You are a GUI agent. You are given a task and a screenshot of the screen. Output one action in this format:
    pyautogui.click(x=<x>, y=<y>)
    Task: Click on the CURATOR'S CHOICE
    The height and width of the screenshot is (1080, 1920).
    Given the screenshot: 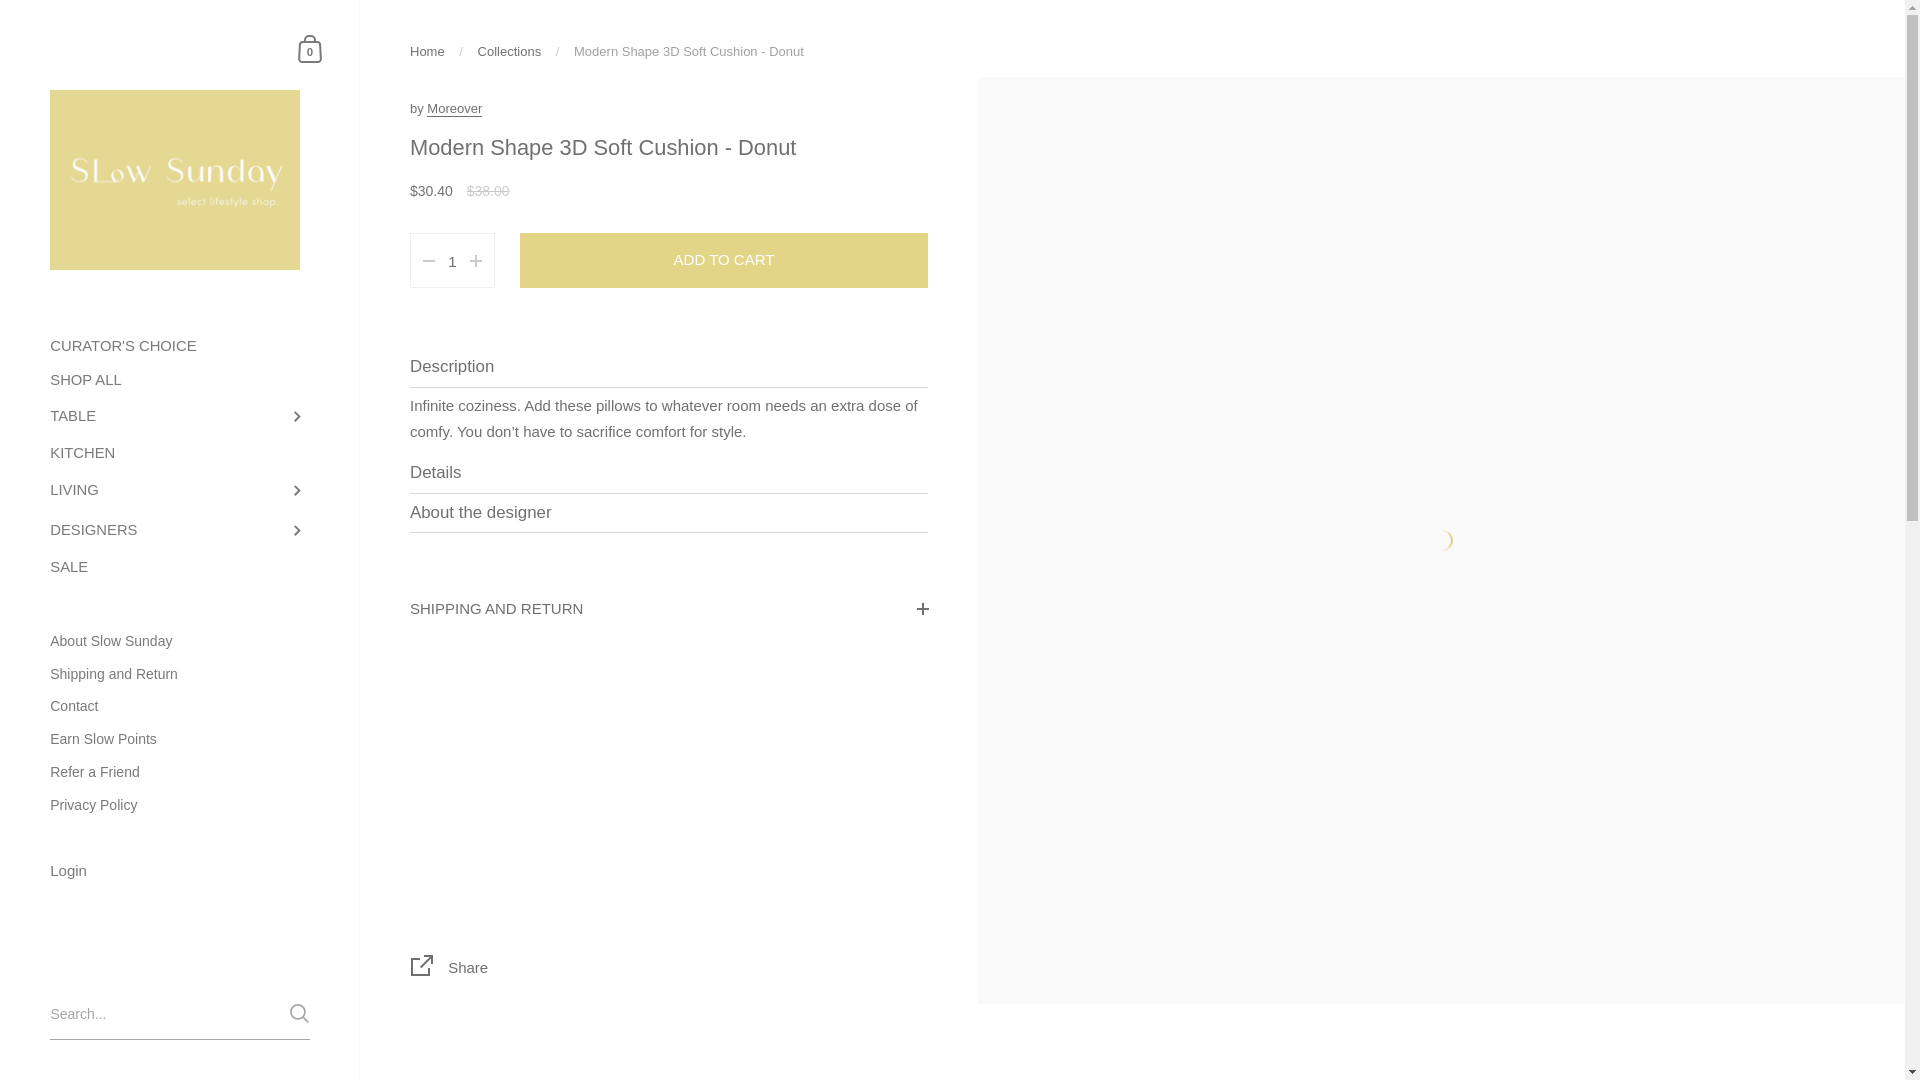 What is the action you would take?
    pyautogui.click(x=180, y=346)
    